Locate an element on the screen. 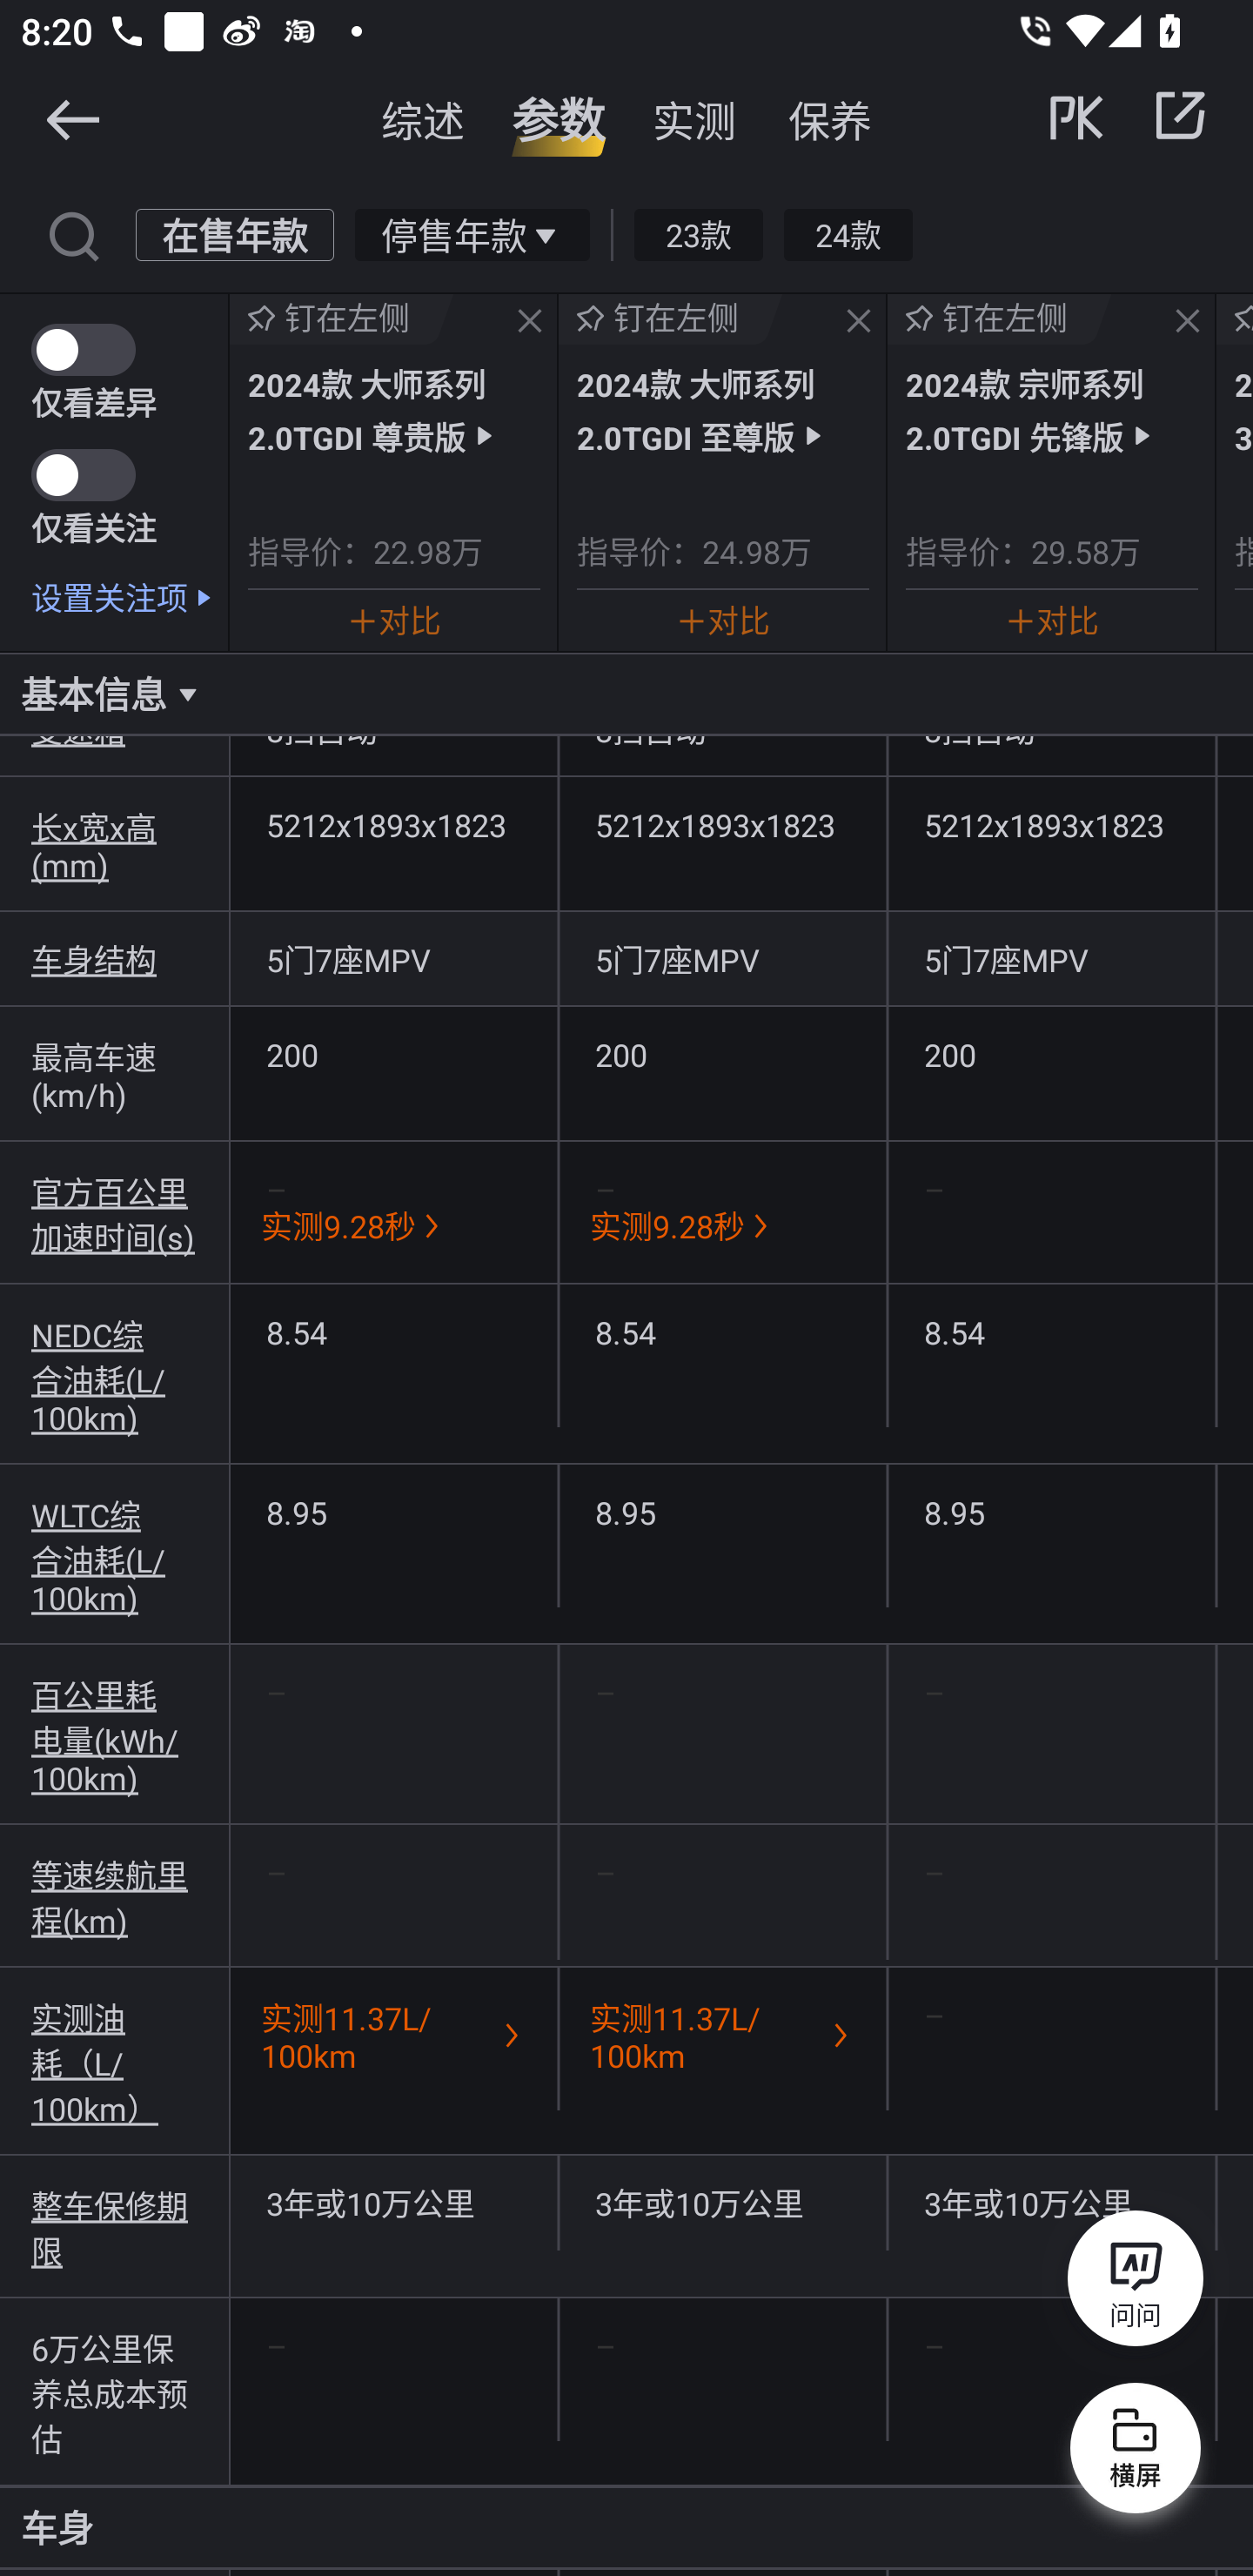 The image size is (1253, 2576). 实测11.37L/100km  is located at coordinates (393, 2035).